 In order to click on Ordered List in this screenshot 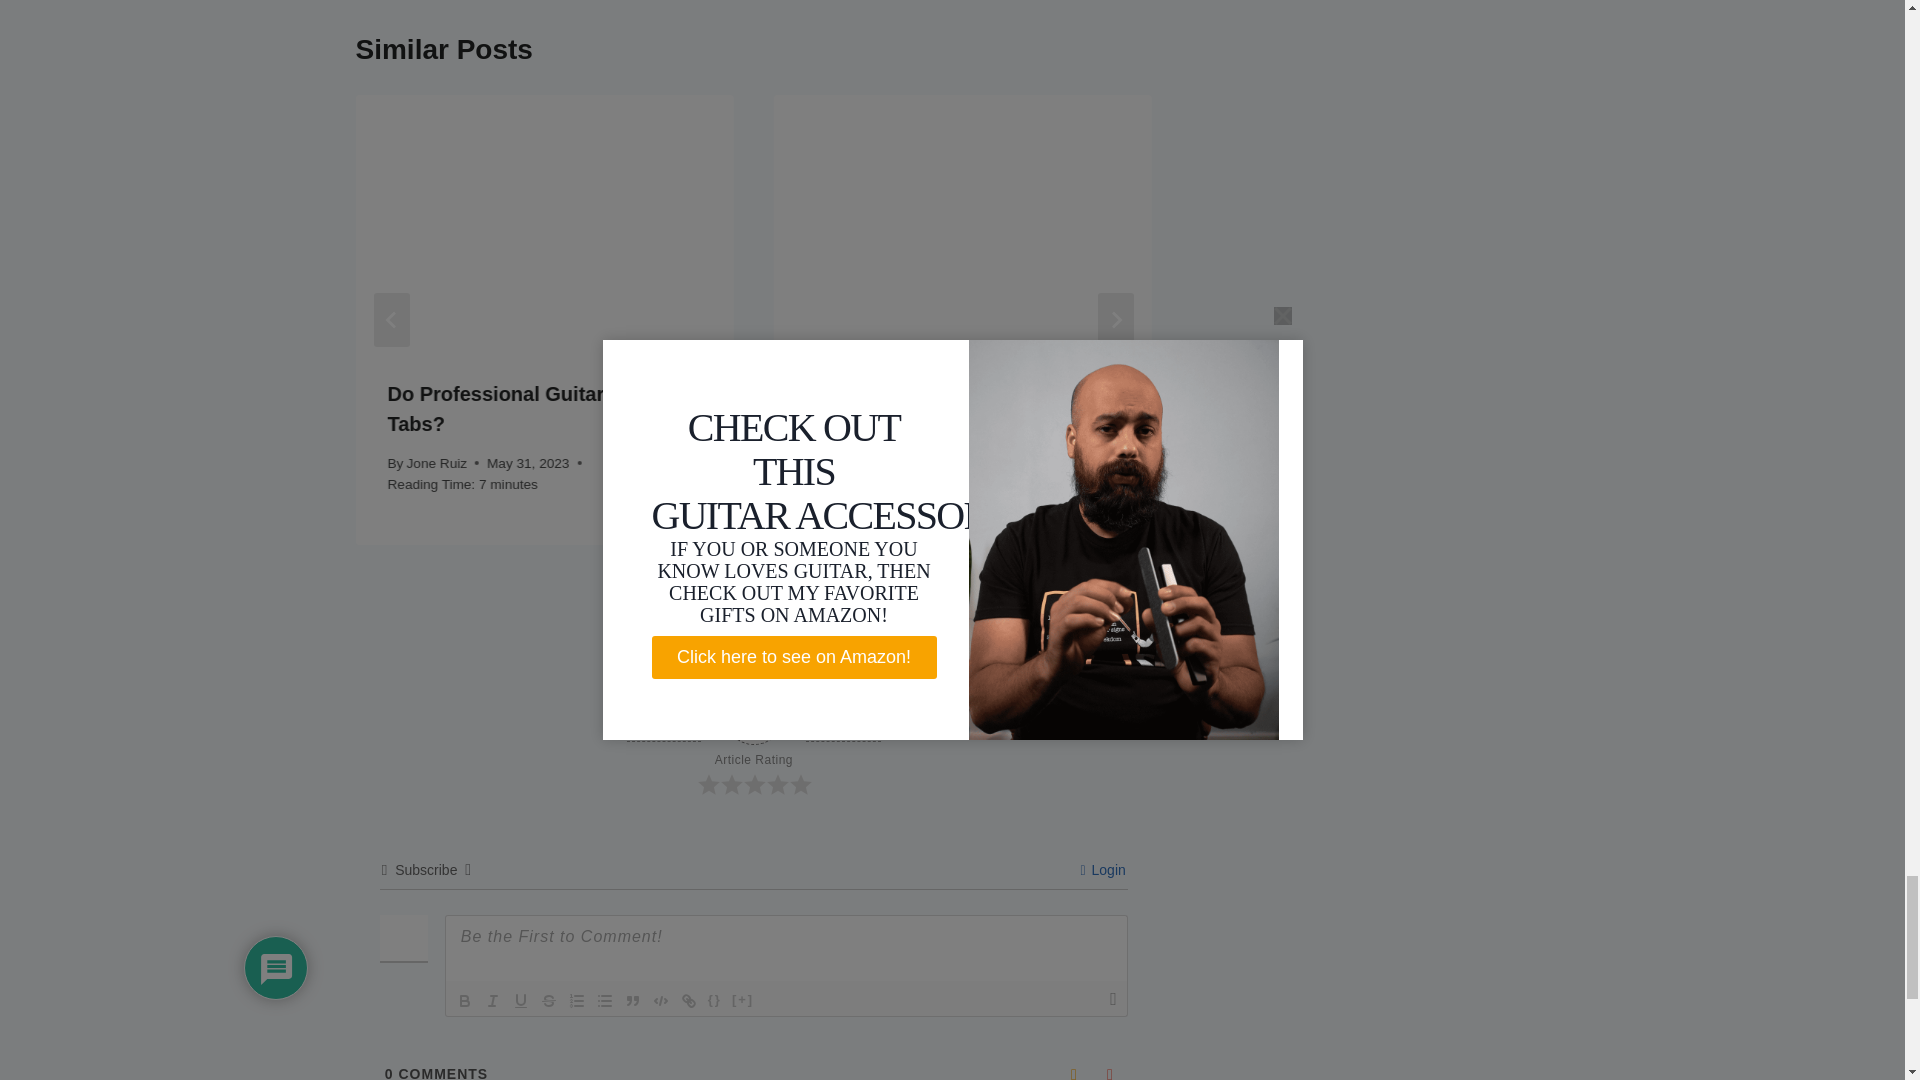, I will do `click(576, 1001)`.